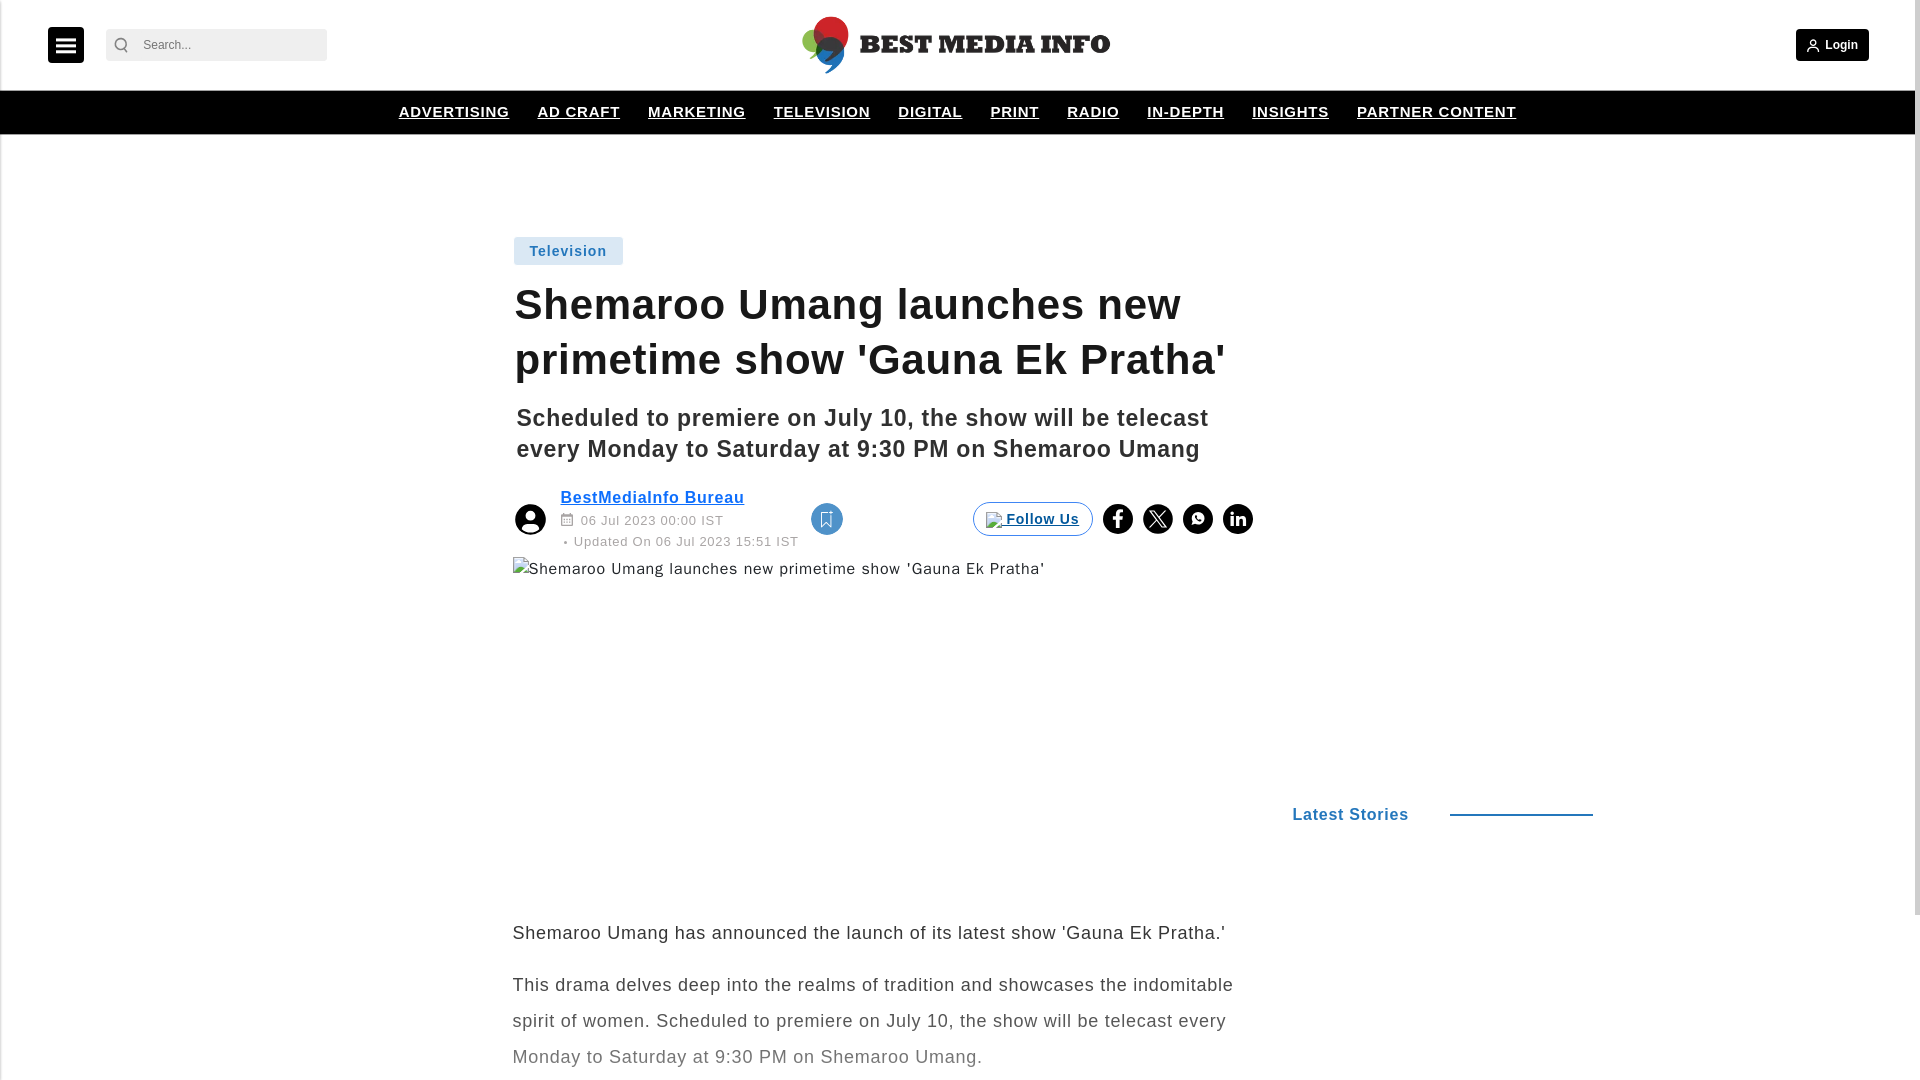  I want to click on TELEVISION, so click(822, 112).